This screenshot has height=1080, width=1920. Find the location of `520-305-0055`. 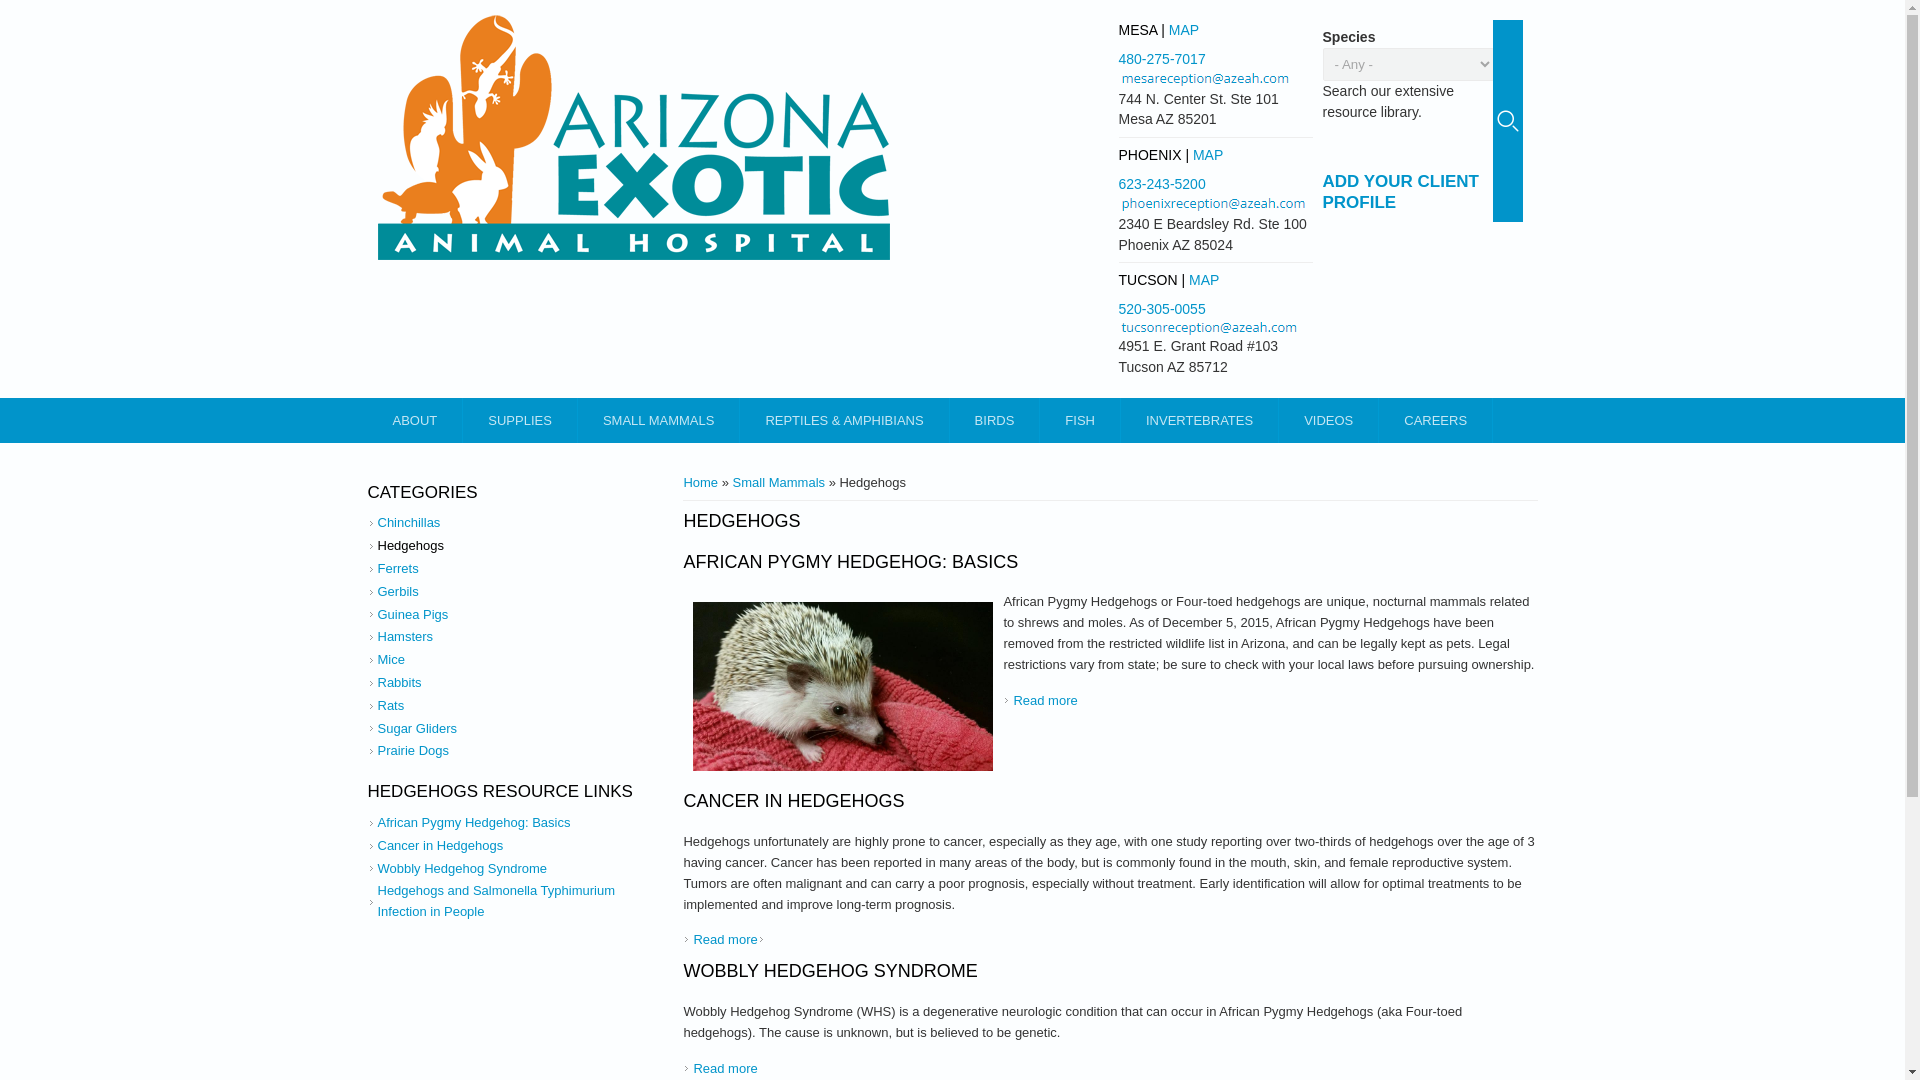

520-305-0055 is located at coordinates (1161, 309).